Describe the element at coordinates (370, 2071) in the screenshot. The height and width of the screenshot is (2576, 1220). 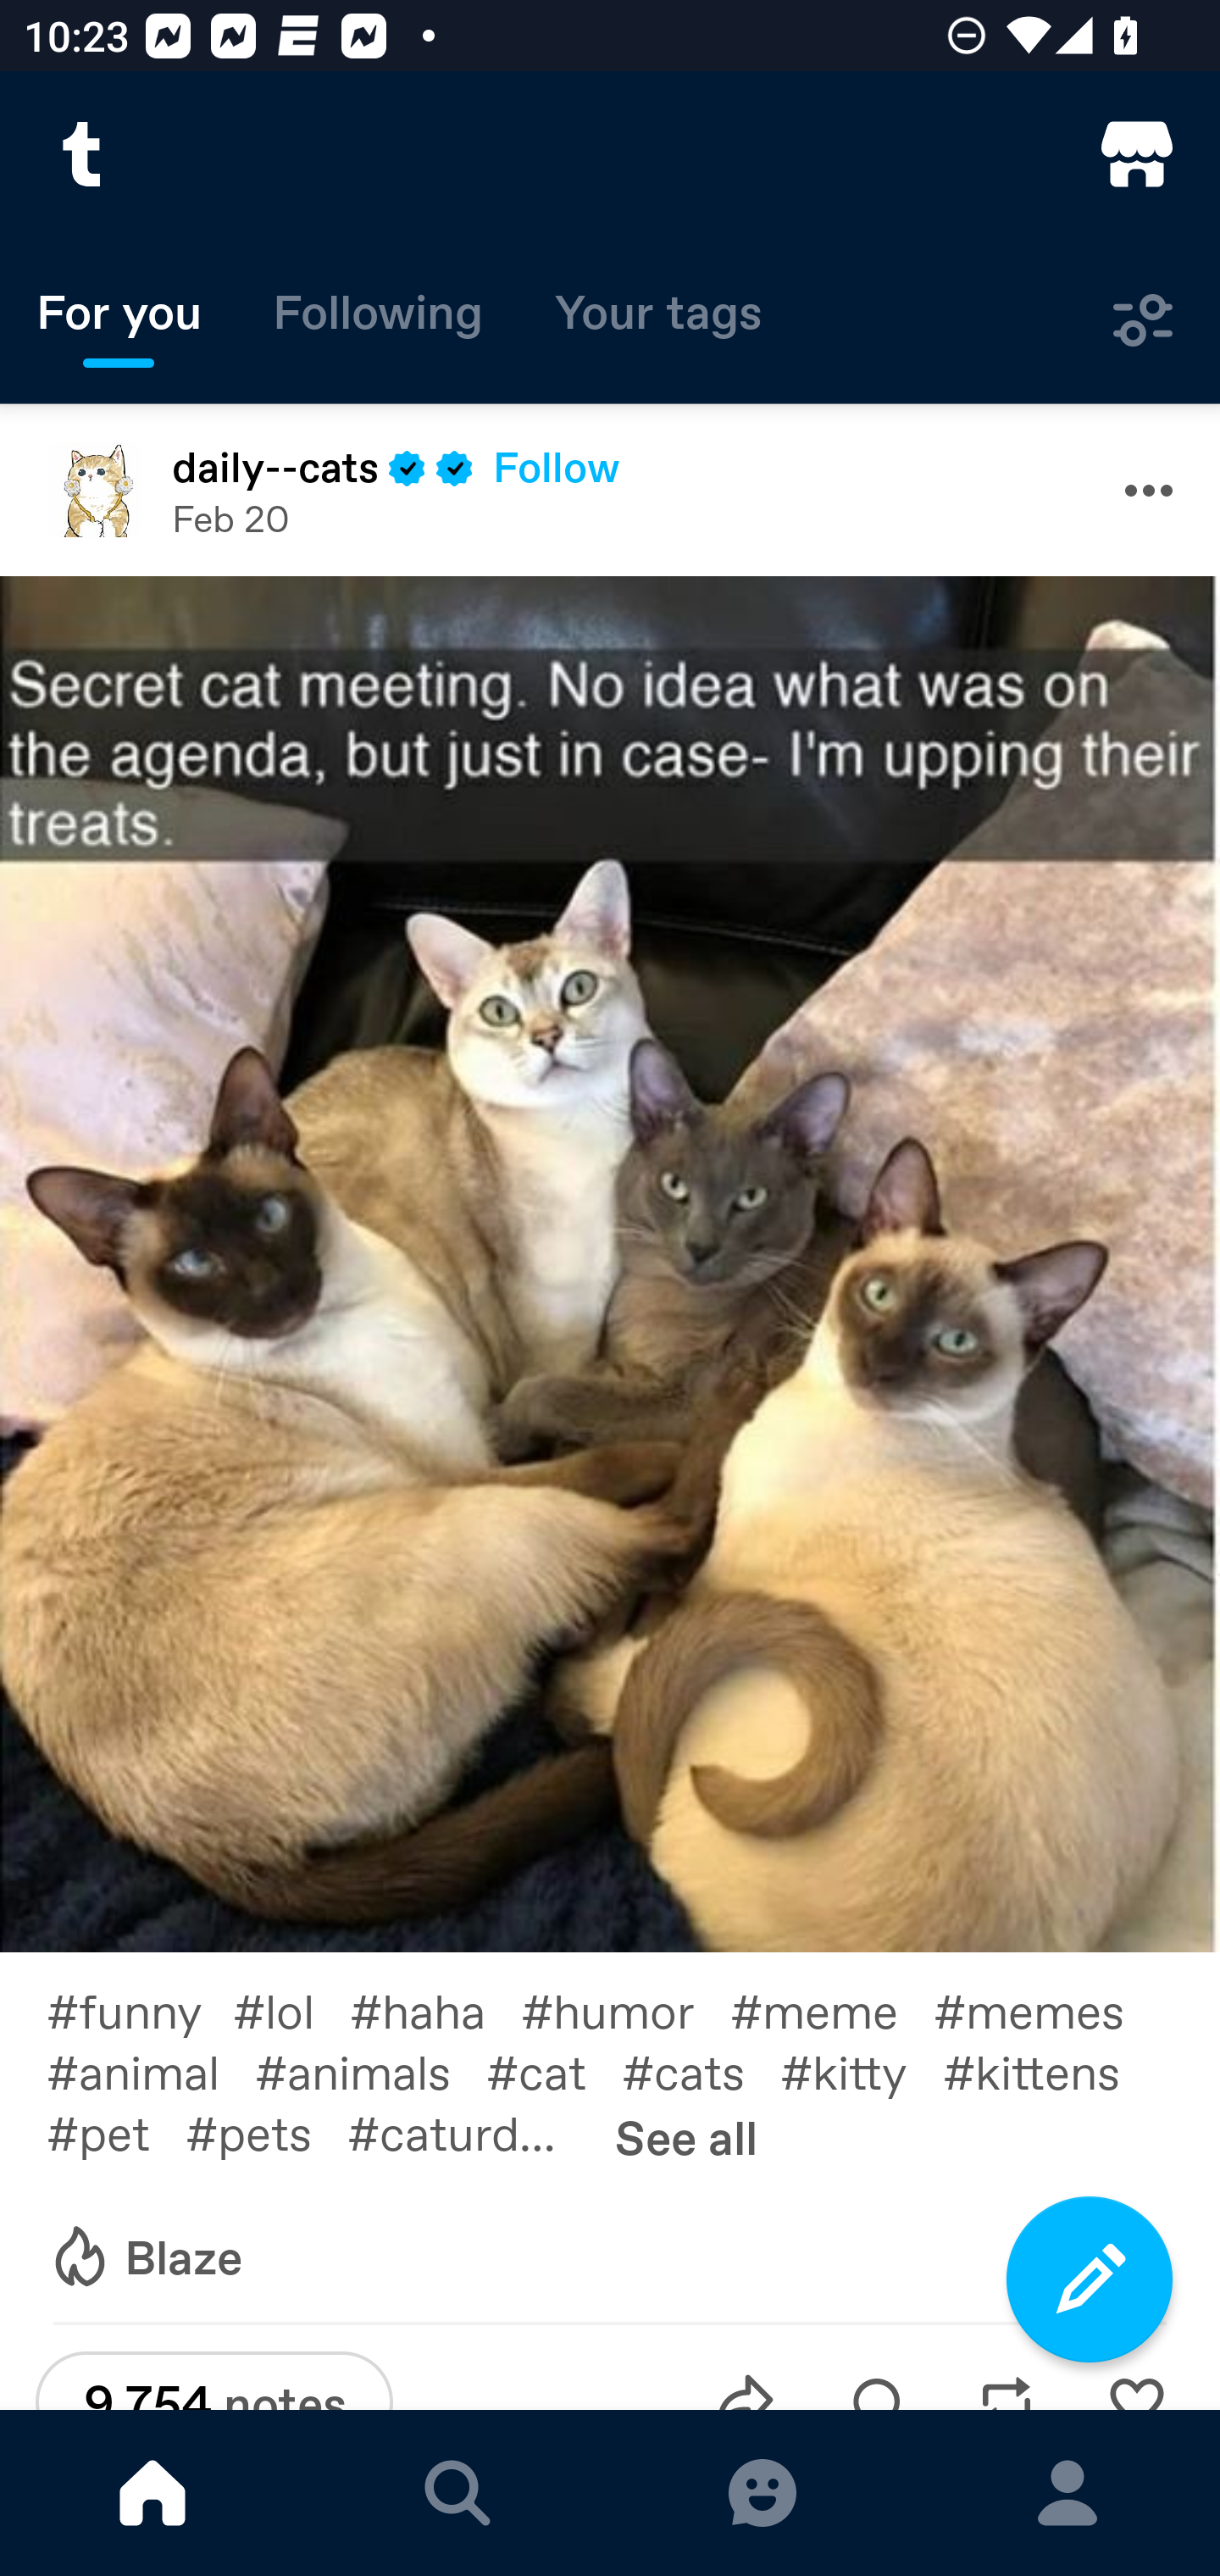
I see `#animals` at that location.